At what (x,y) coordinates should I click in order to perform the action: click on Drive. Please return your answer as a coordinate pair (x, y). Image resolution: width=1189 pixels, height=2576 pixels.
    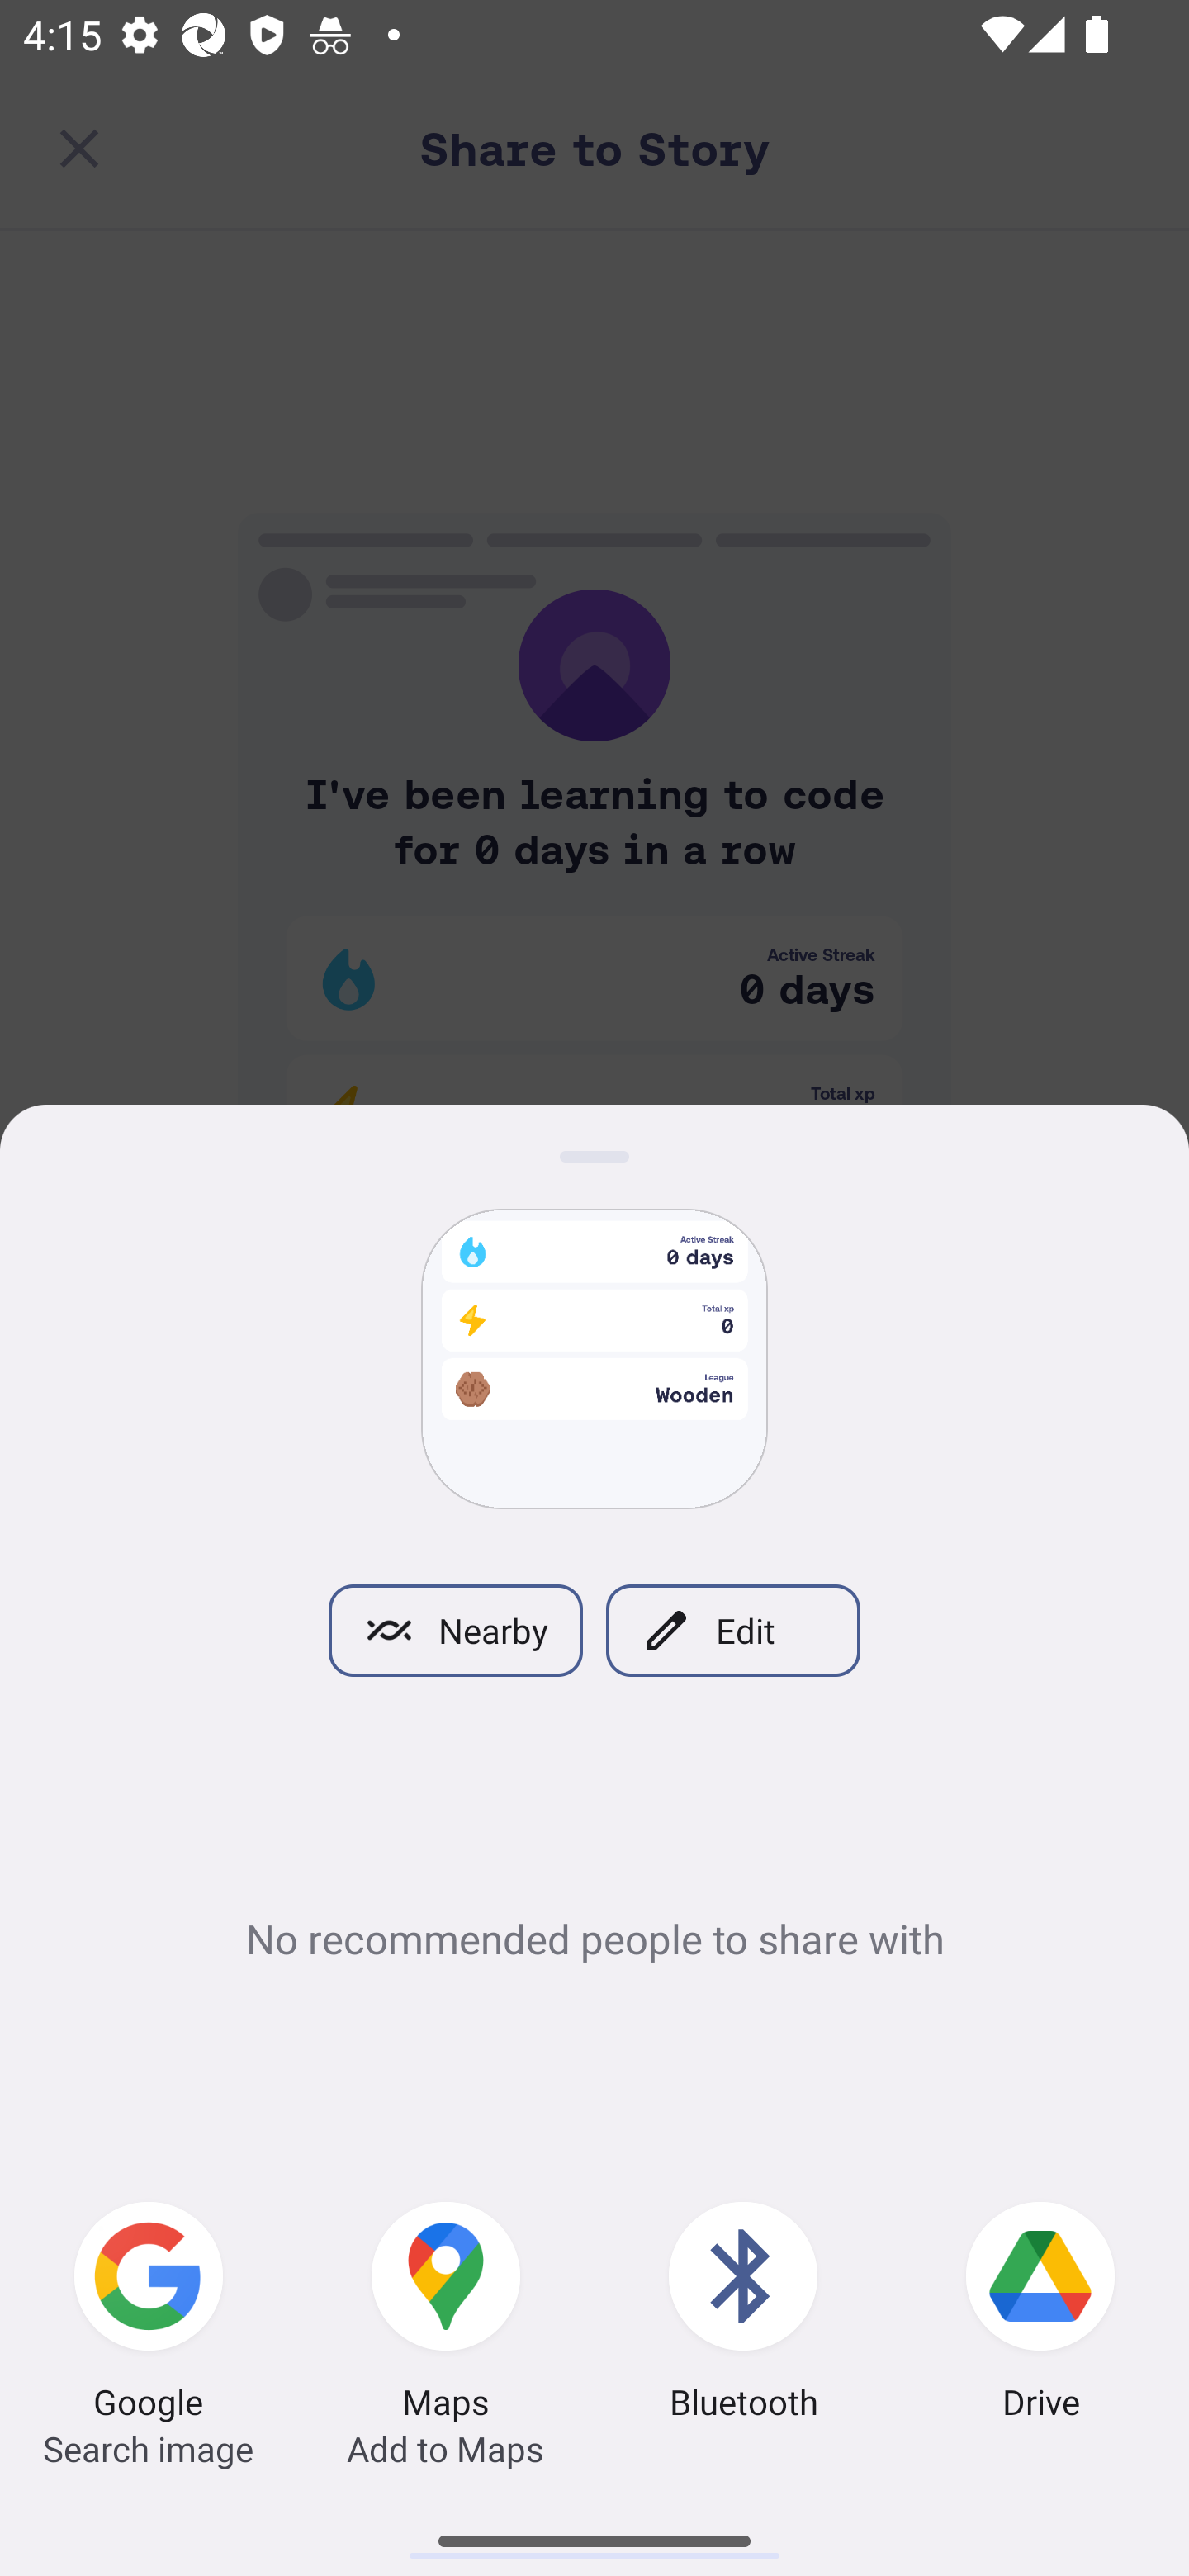
    Looking at the image, I should click on (1040, 2315).